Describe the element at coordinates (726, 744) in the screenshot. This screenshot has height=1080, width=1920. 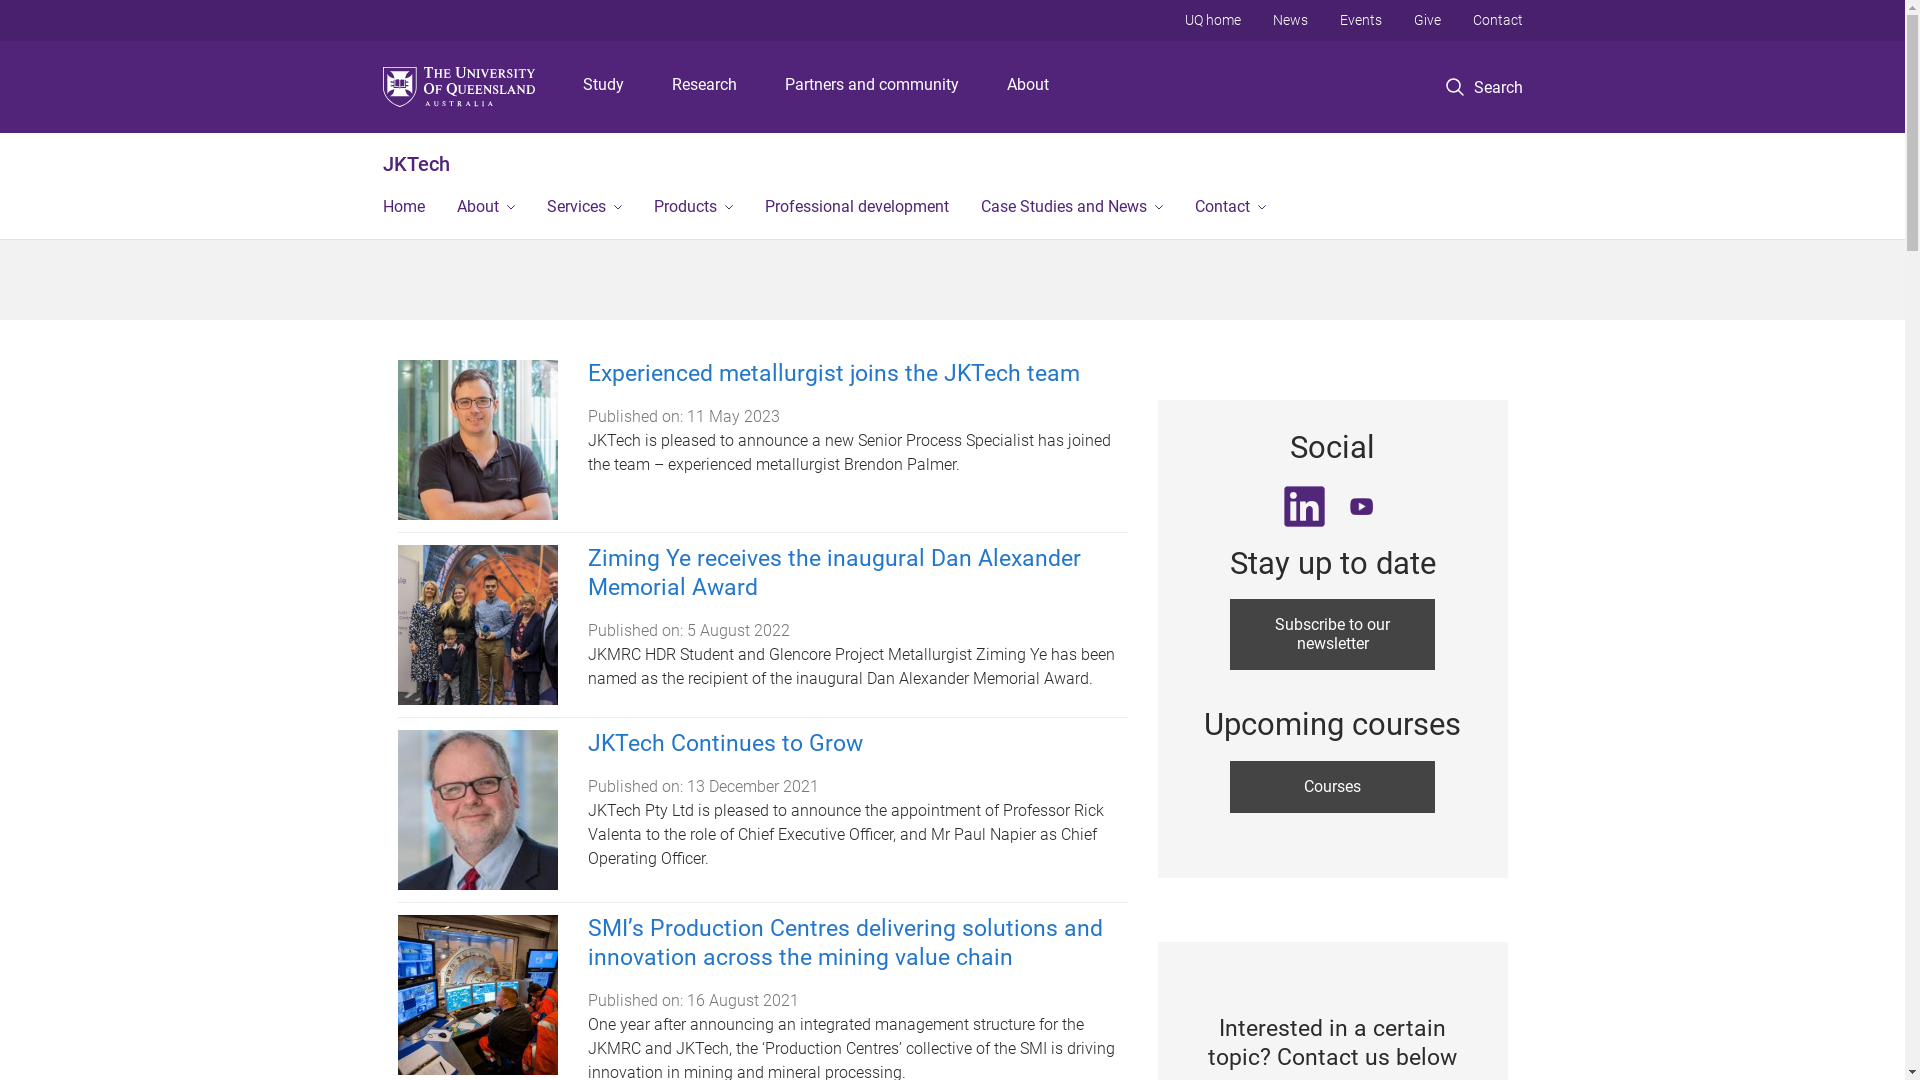
I see `JKTech Continues to Grow` at that location.